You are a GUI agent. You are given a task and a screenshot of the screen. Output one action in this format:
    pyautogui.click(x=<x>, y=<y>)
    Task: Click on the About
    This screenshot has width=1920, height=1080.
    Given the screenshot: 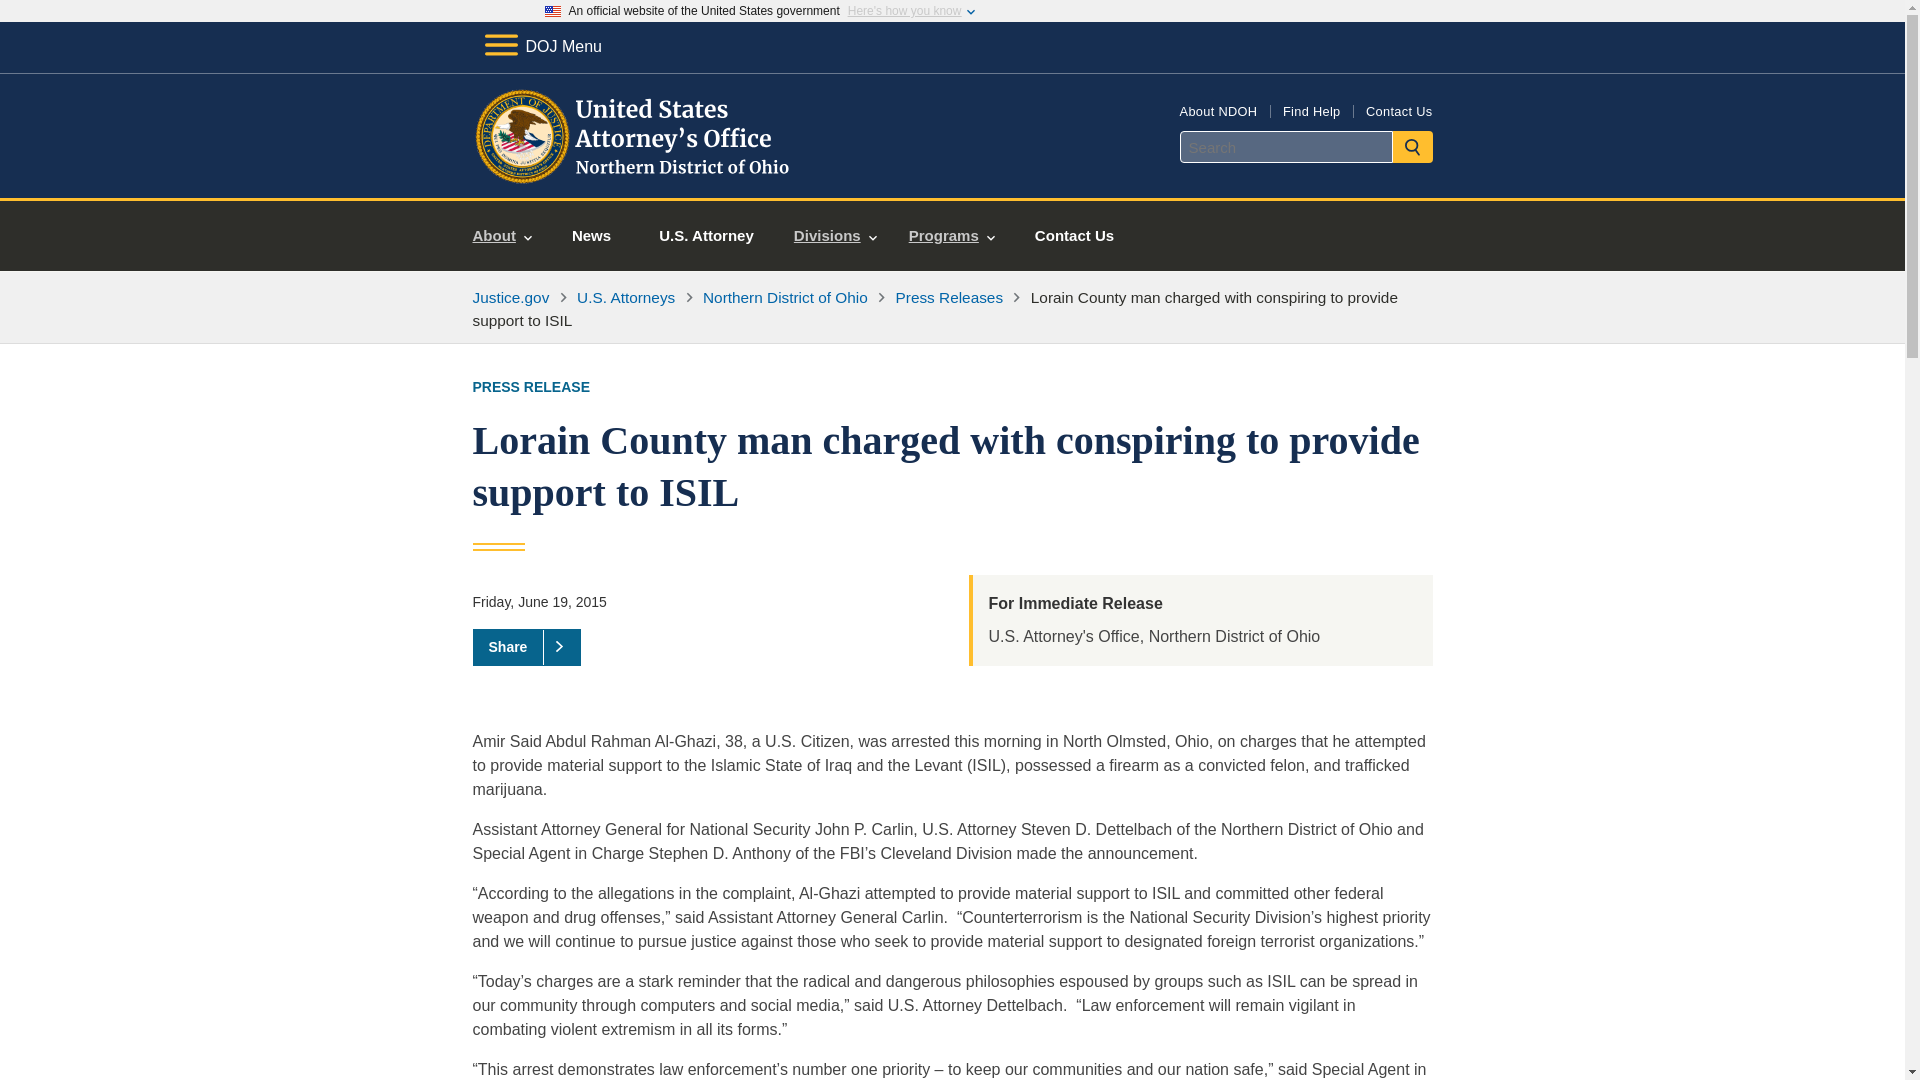 What is the action you would take?
    pyautogui.click(x=502, y=236)
    